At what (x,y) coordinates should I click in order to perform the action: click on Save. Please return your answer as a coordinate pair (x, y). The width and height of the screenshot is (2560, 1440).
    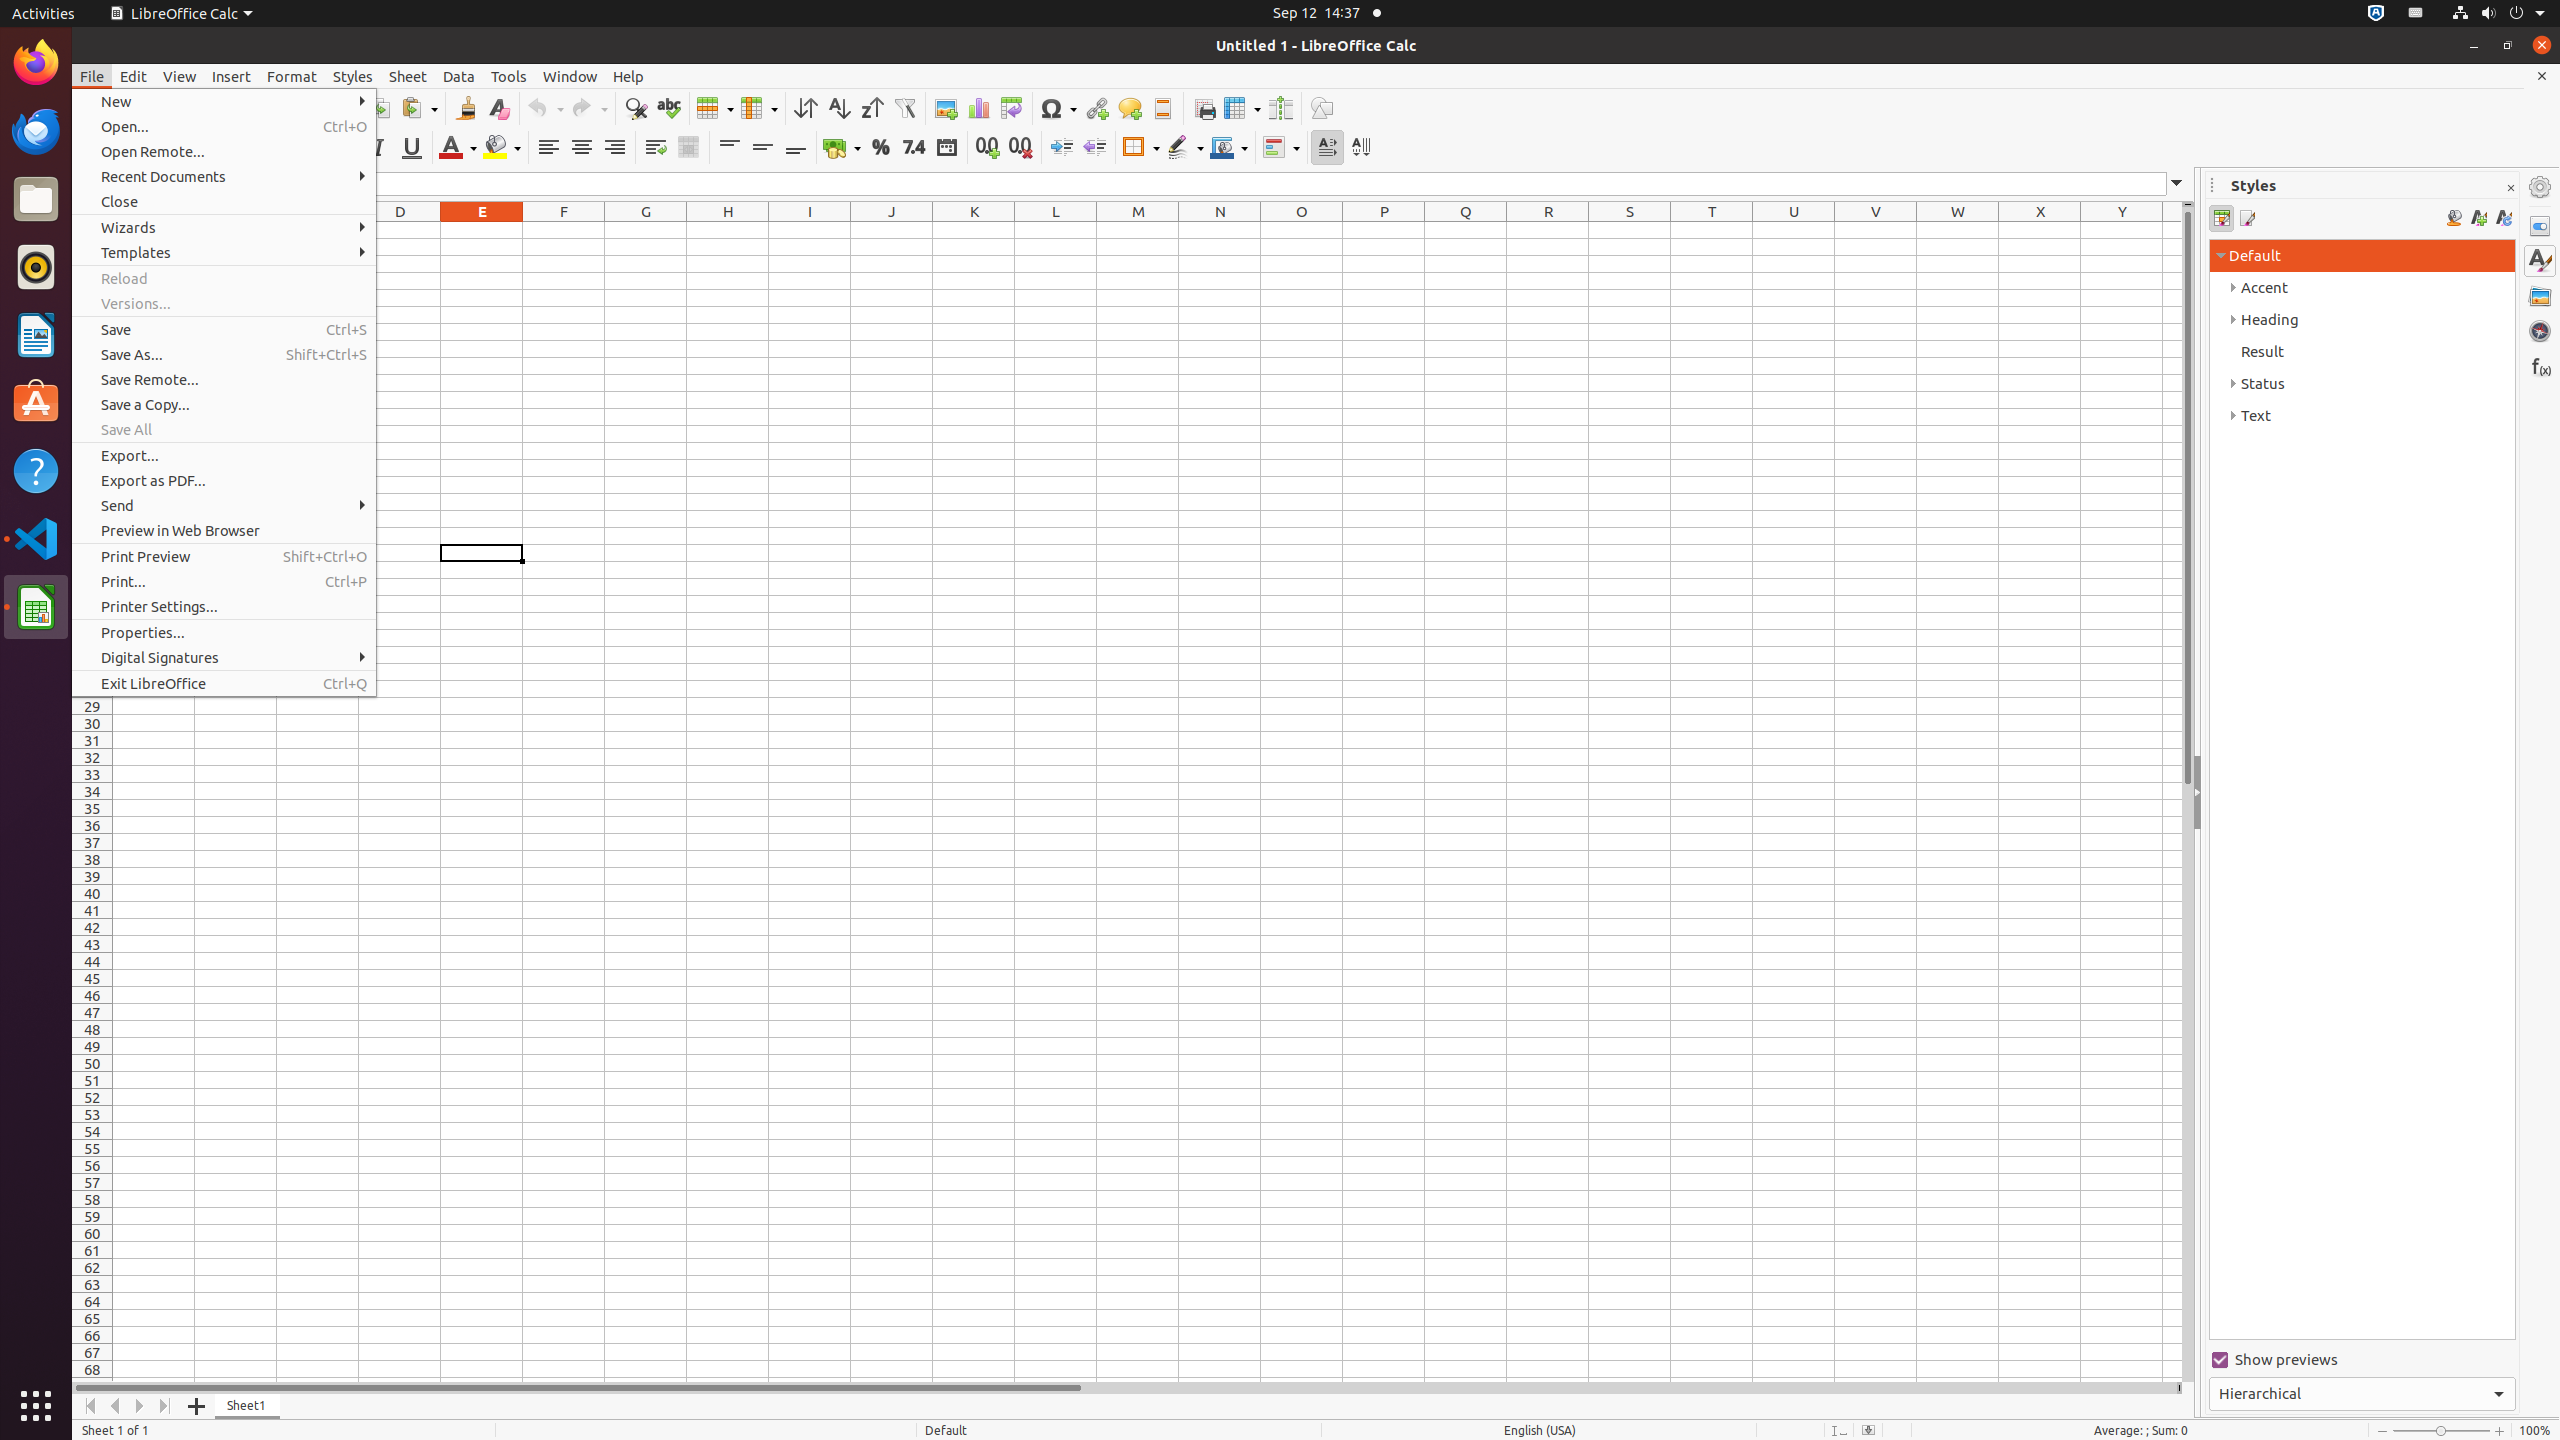
    Looking at the image, I should click on (224, 330).